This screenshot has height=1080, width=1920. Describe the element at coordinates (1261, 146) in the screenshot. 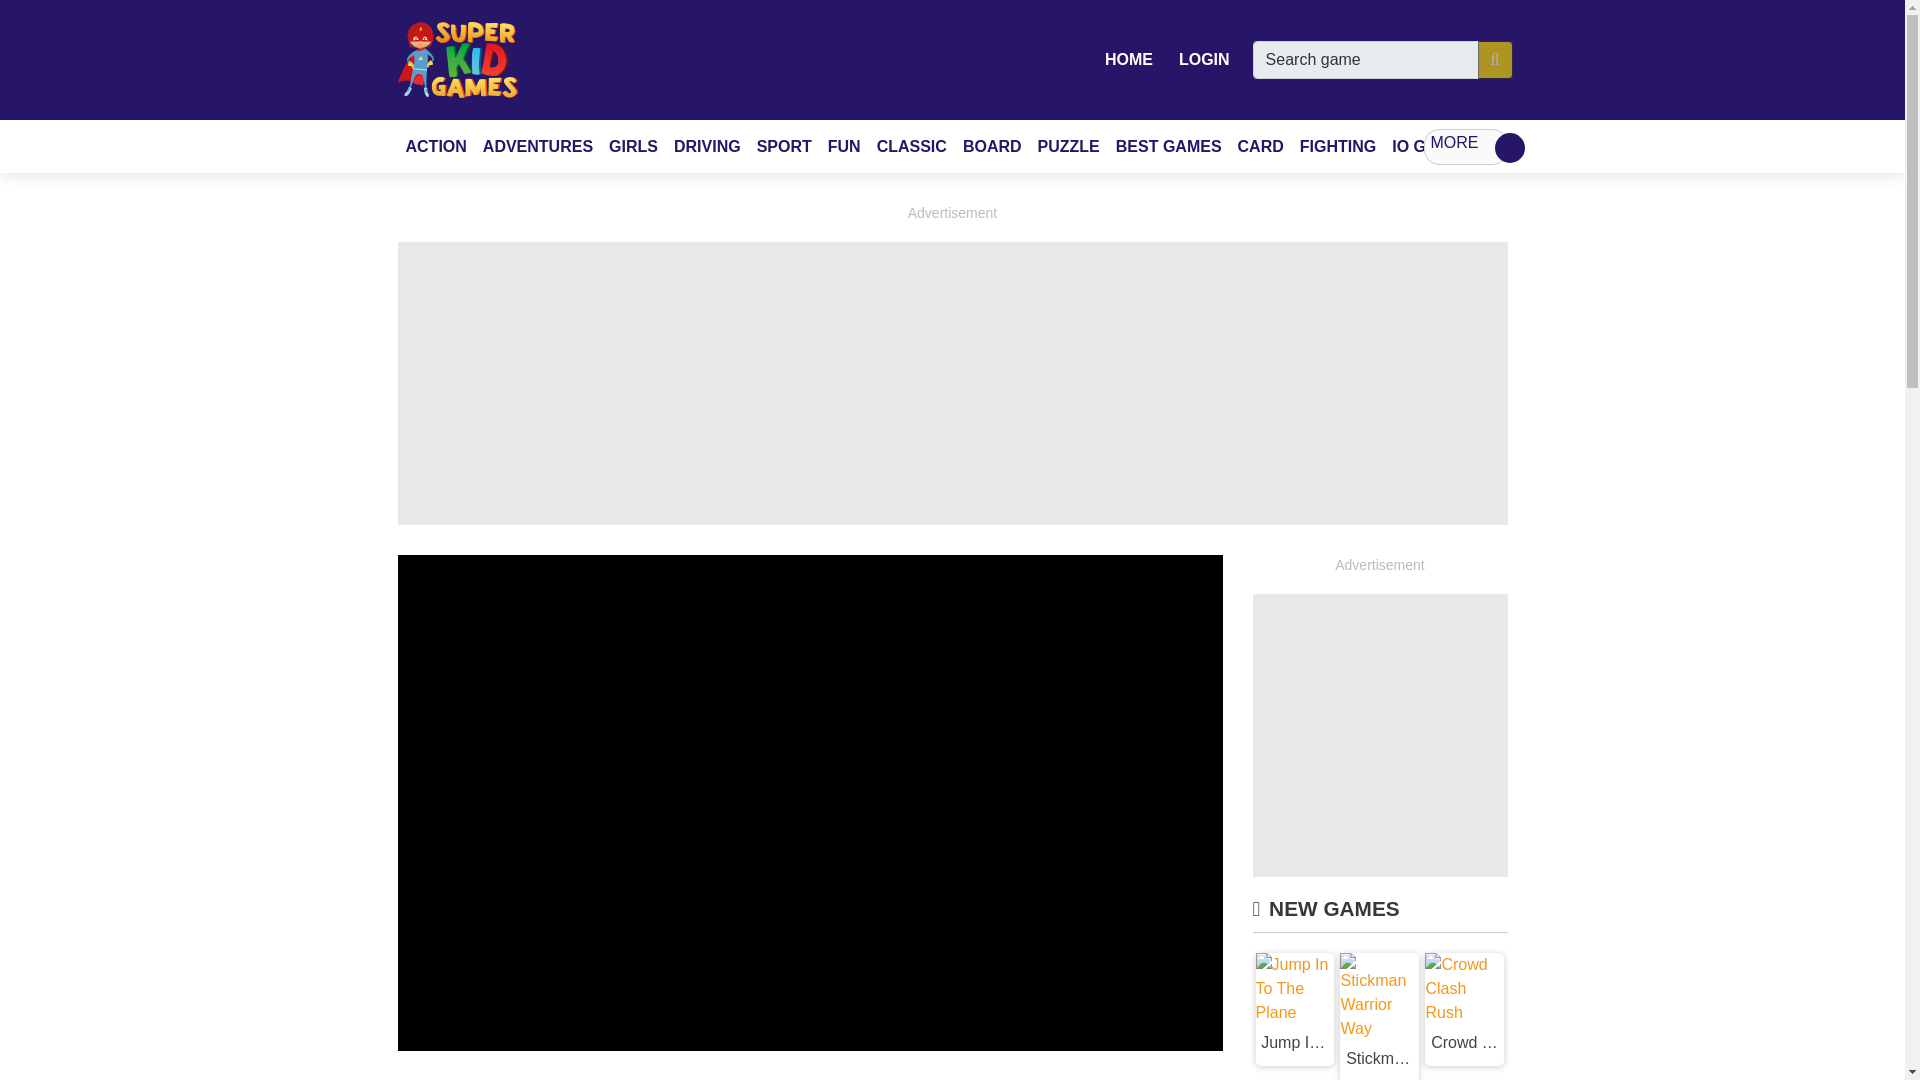

I see `CARD` at that location.